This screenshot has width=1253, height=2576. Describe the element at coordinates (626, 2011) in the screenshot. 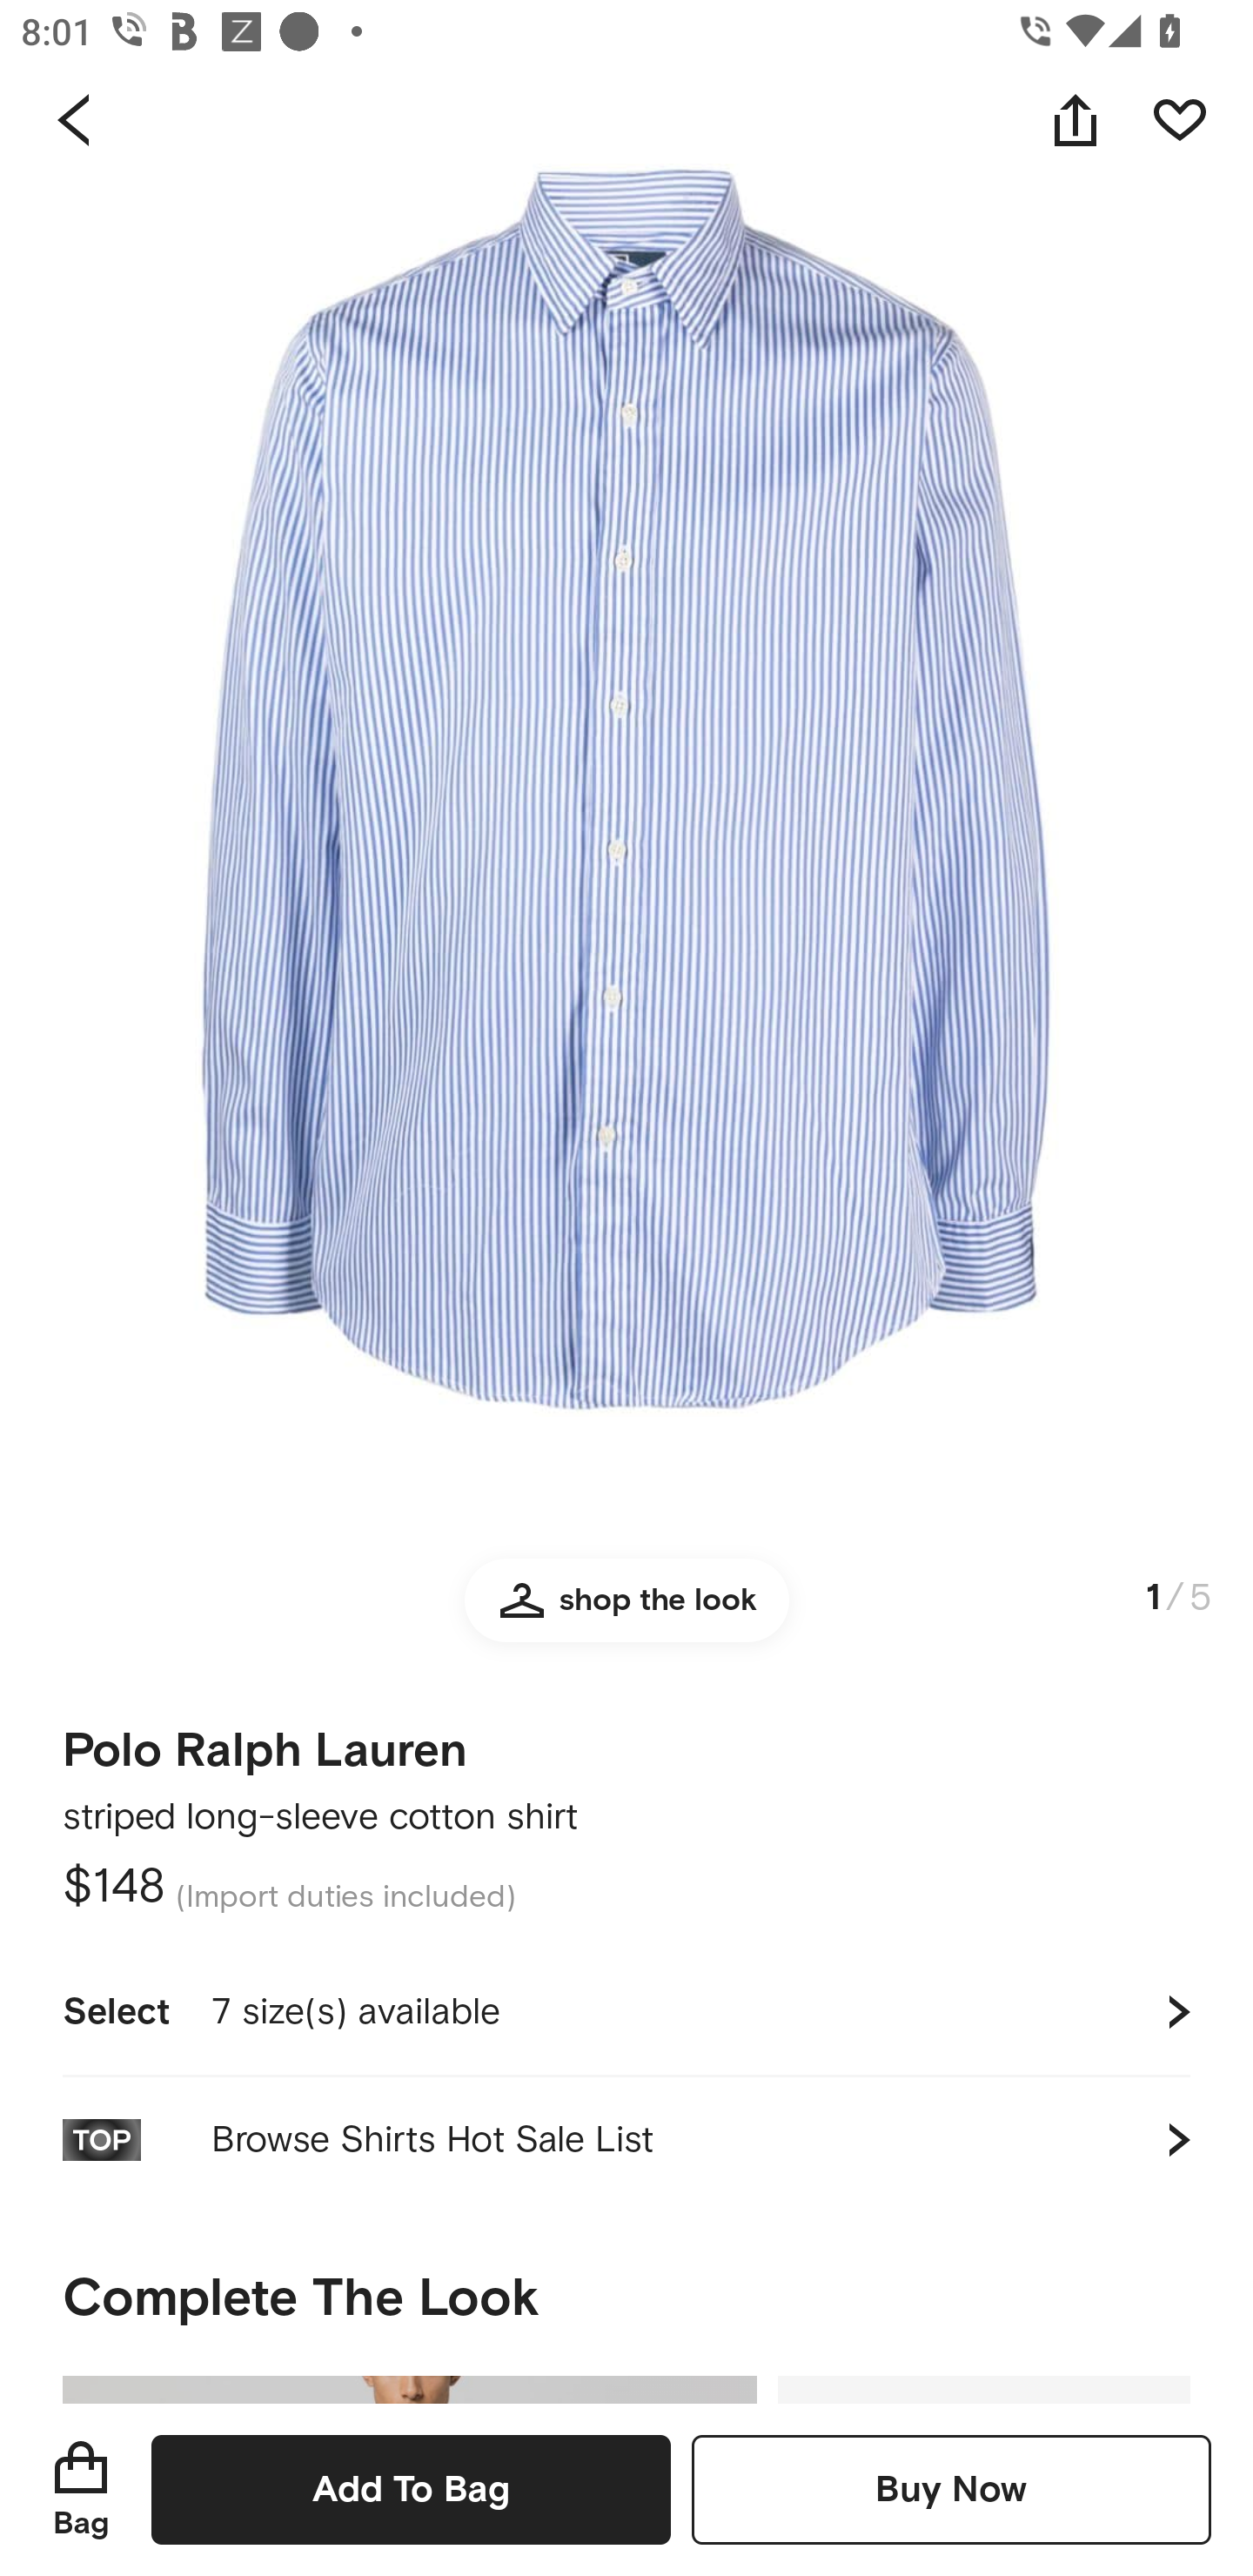

I see `Select 7 size(s) available` at that location.